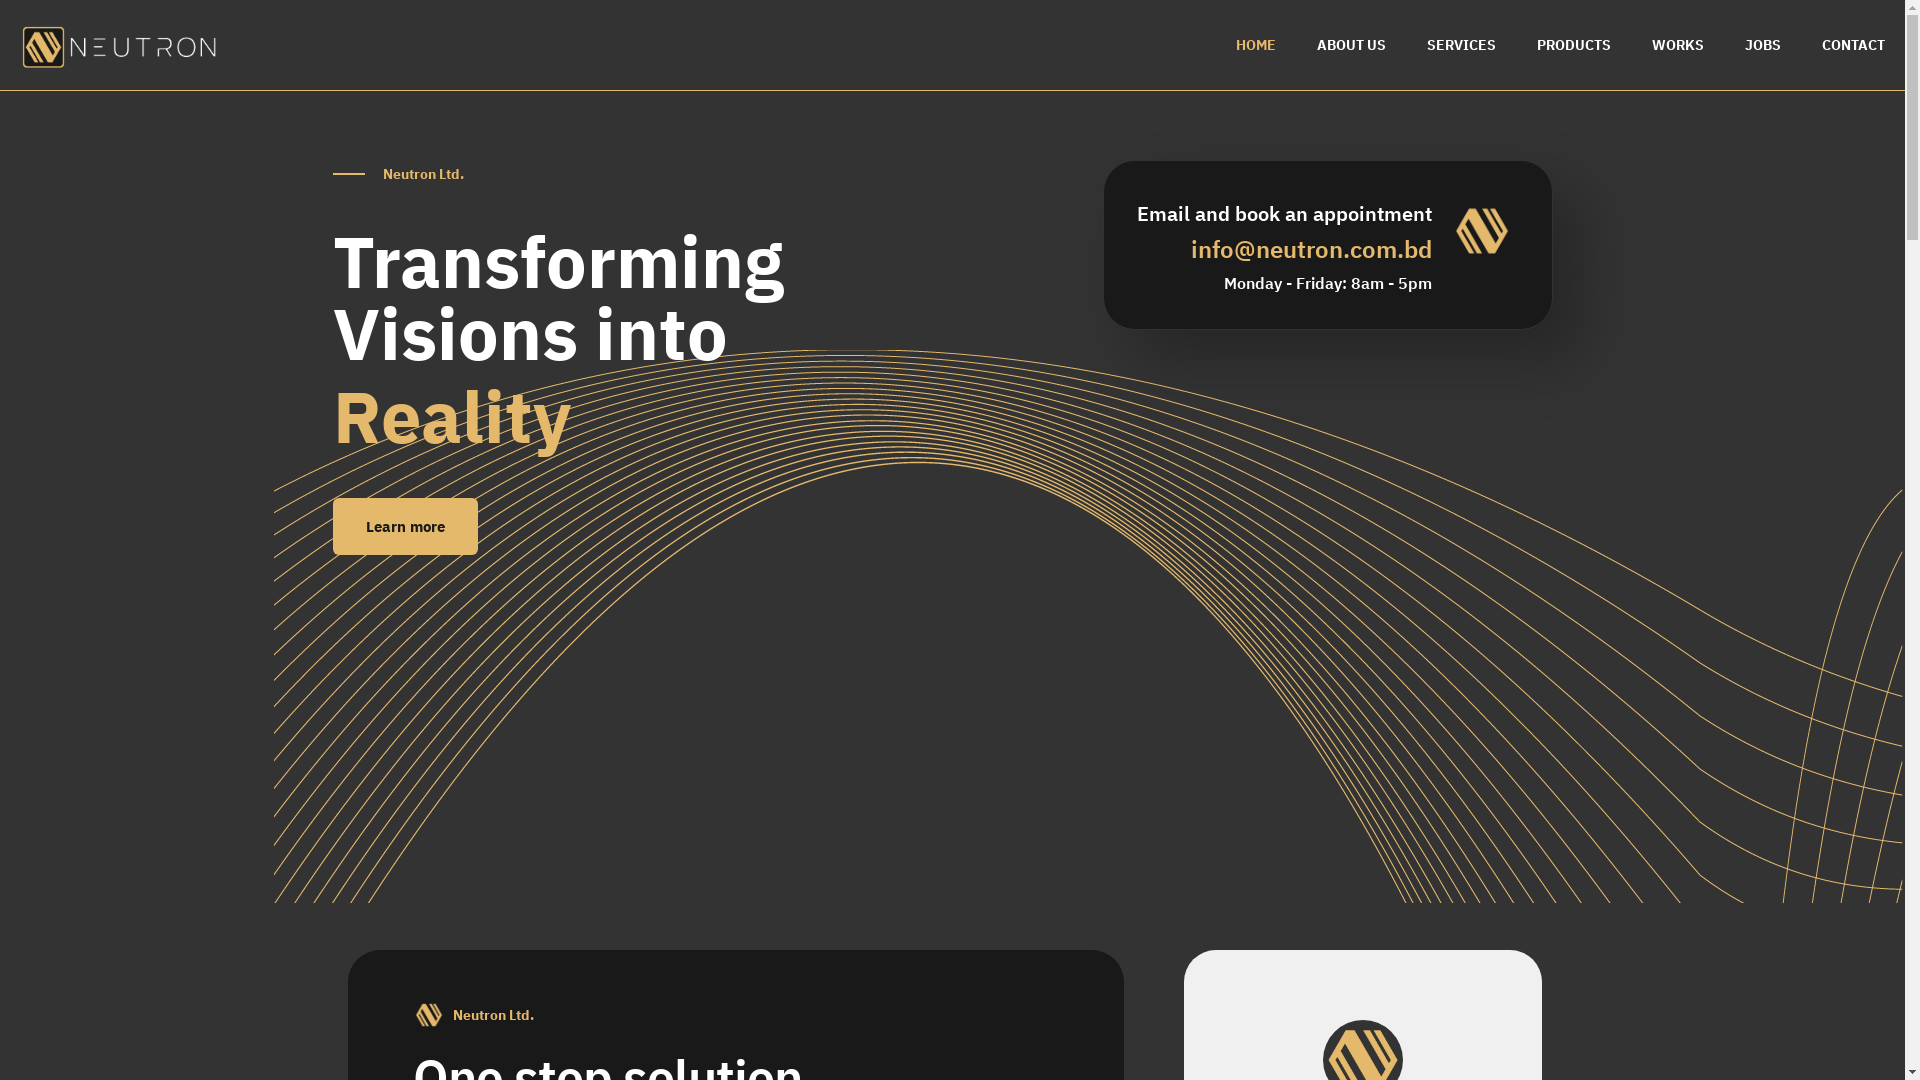 This screenshot has width=1920, height=1080. I want to click on HOME, so click(1256, 45).